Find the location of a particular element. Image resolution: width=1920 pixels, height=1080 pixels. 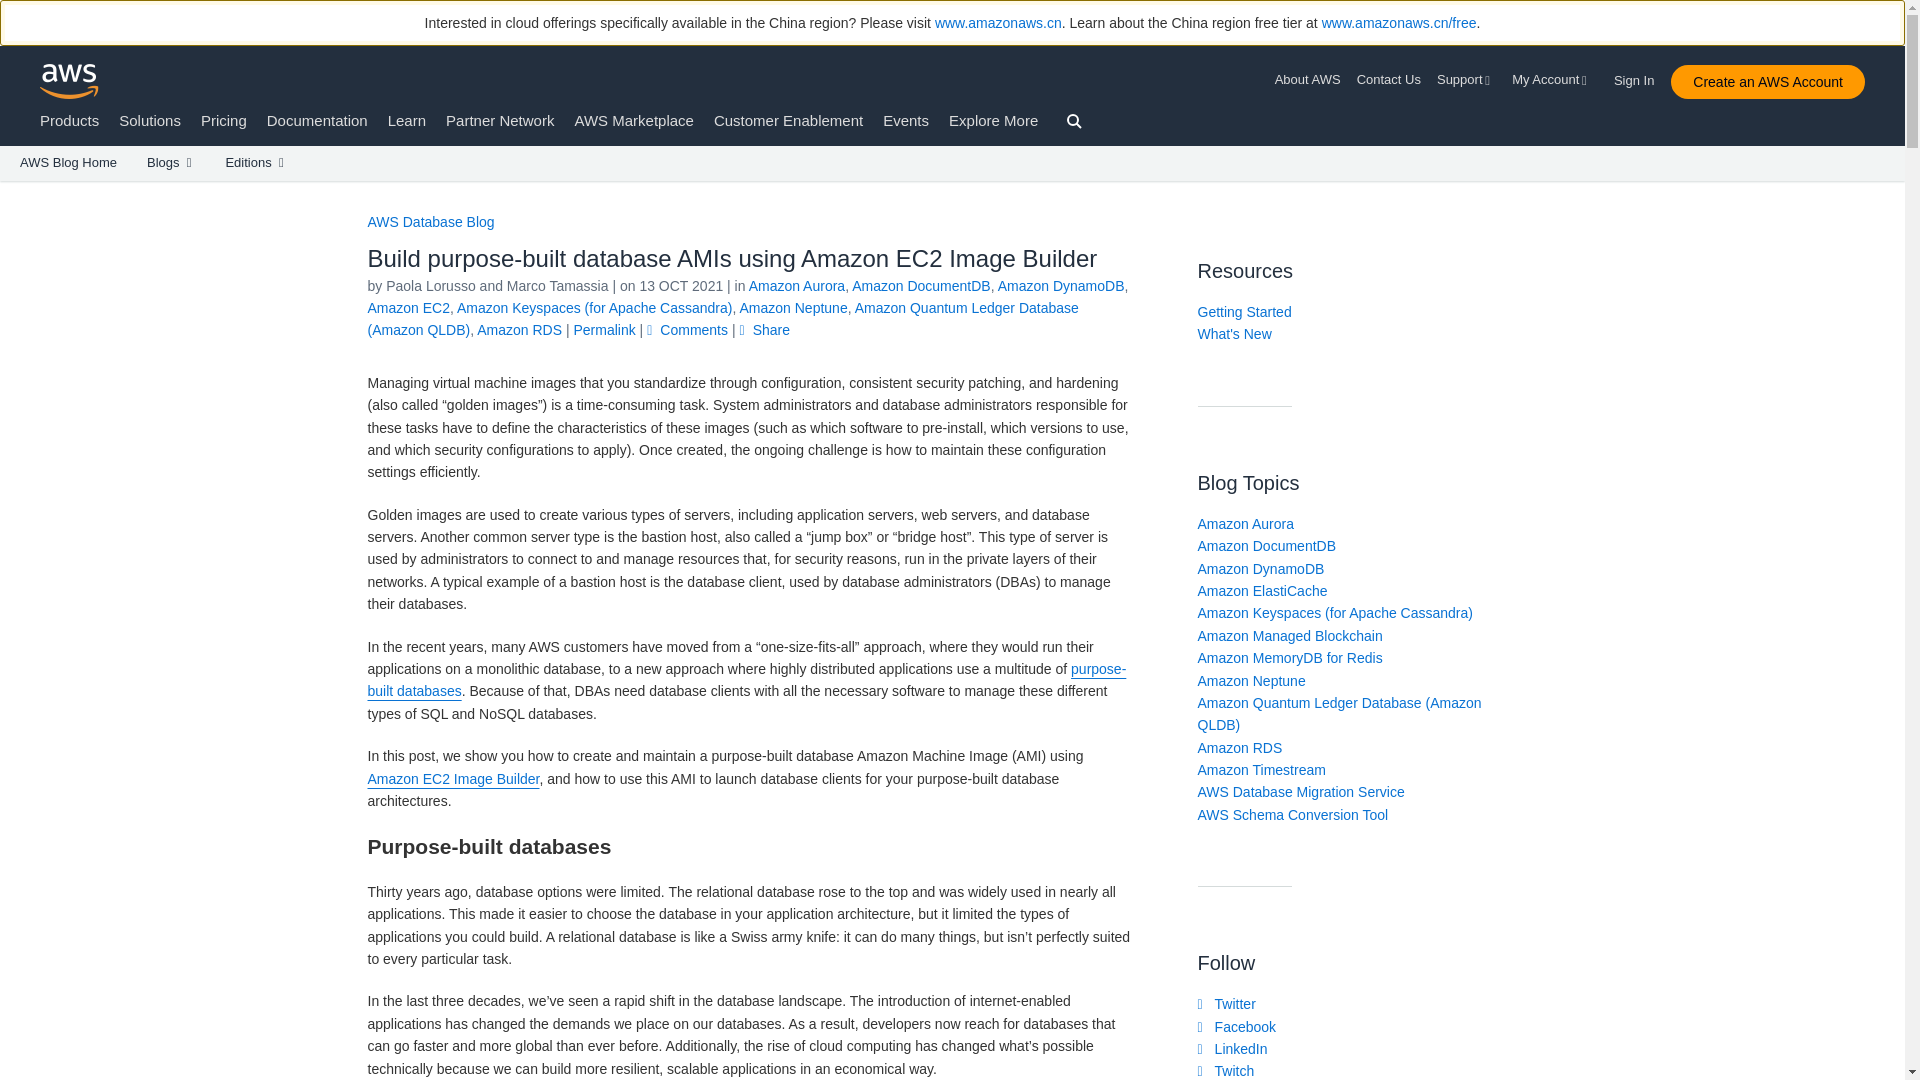

Partner Network is located at coordinates (500, 120).